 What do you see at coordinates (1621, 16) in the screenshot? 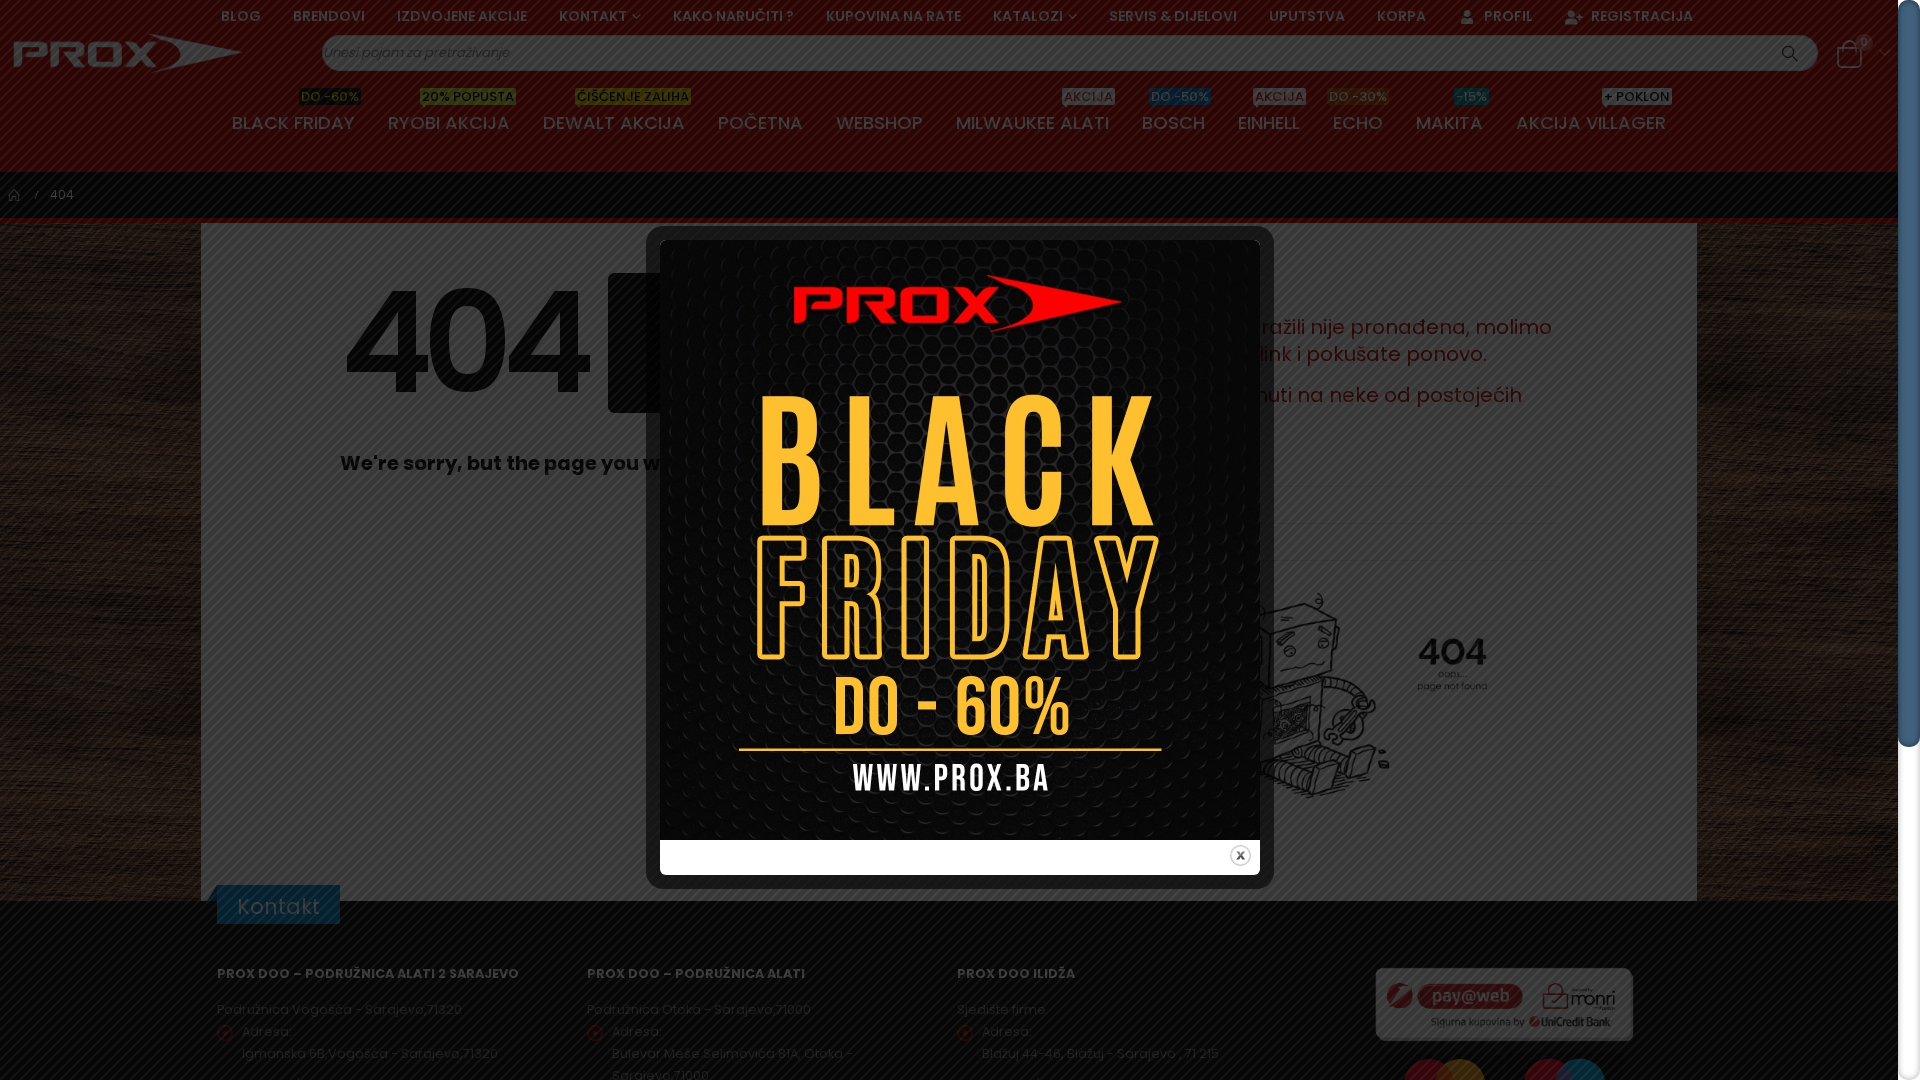
I see `REGISTRACIJA` at bounding box center [1621, 16].